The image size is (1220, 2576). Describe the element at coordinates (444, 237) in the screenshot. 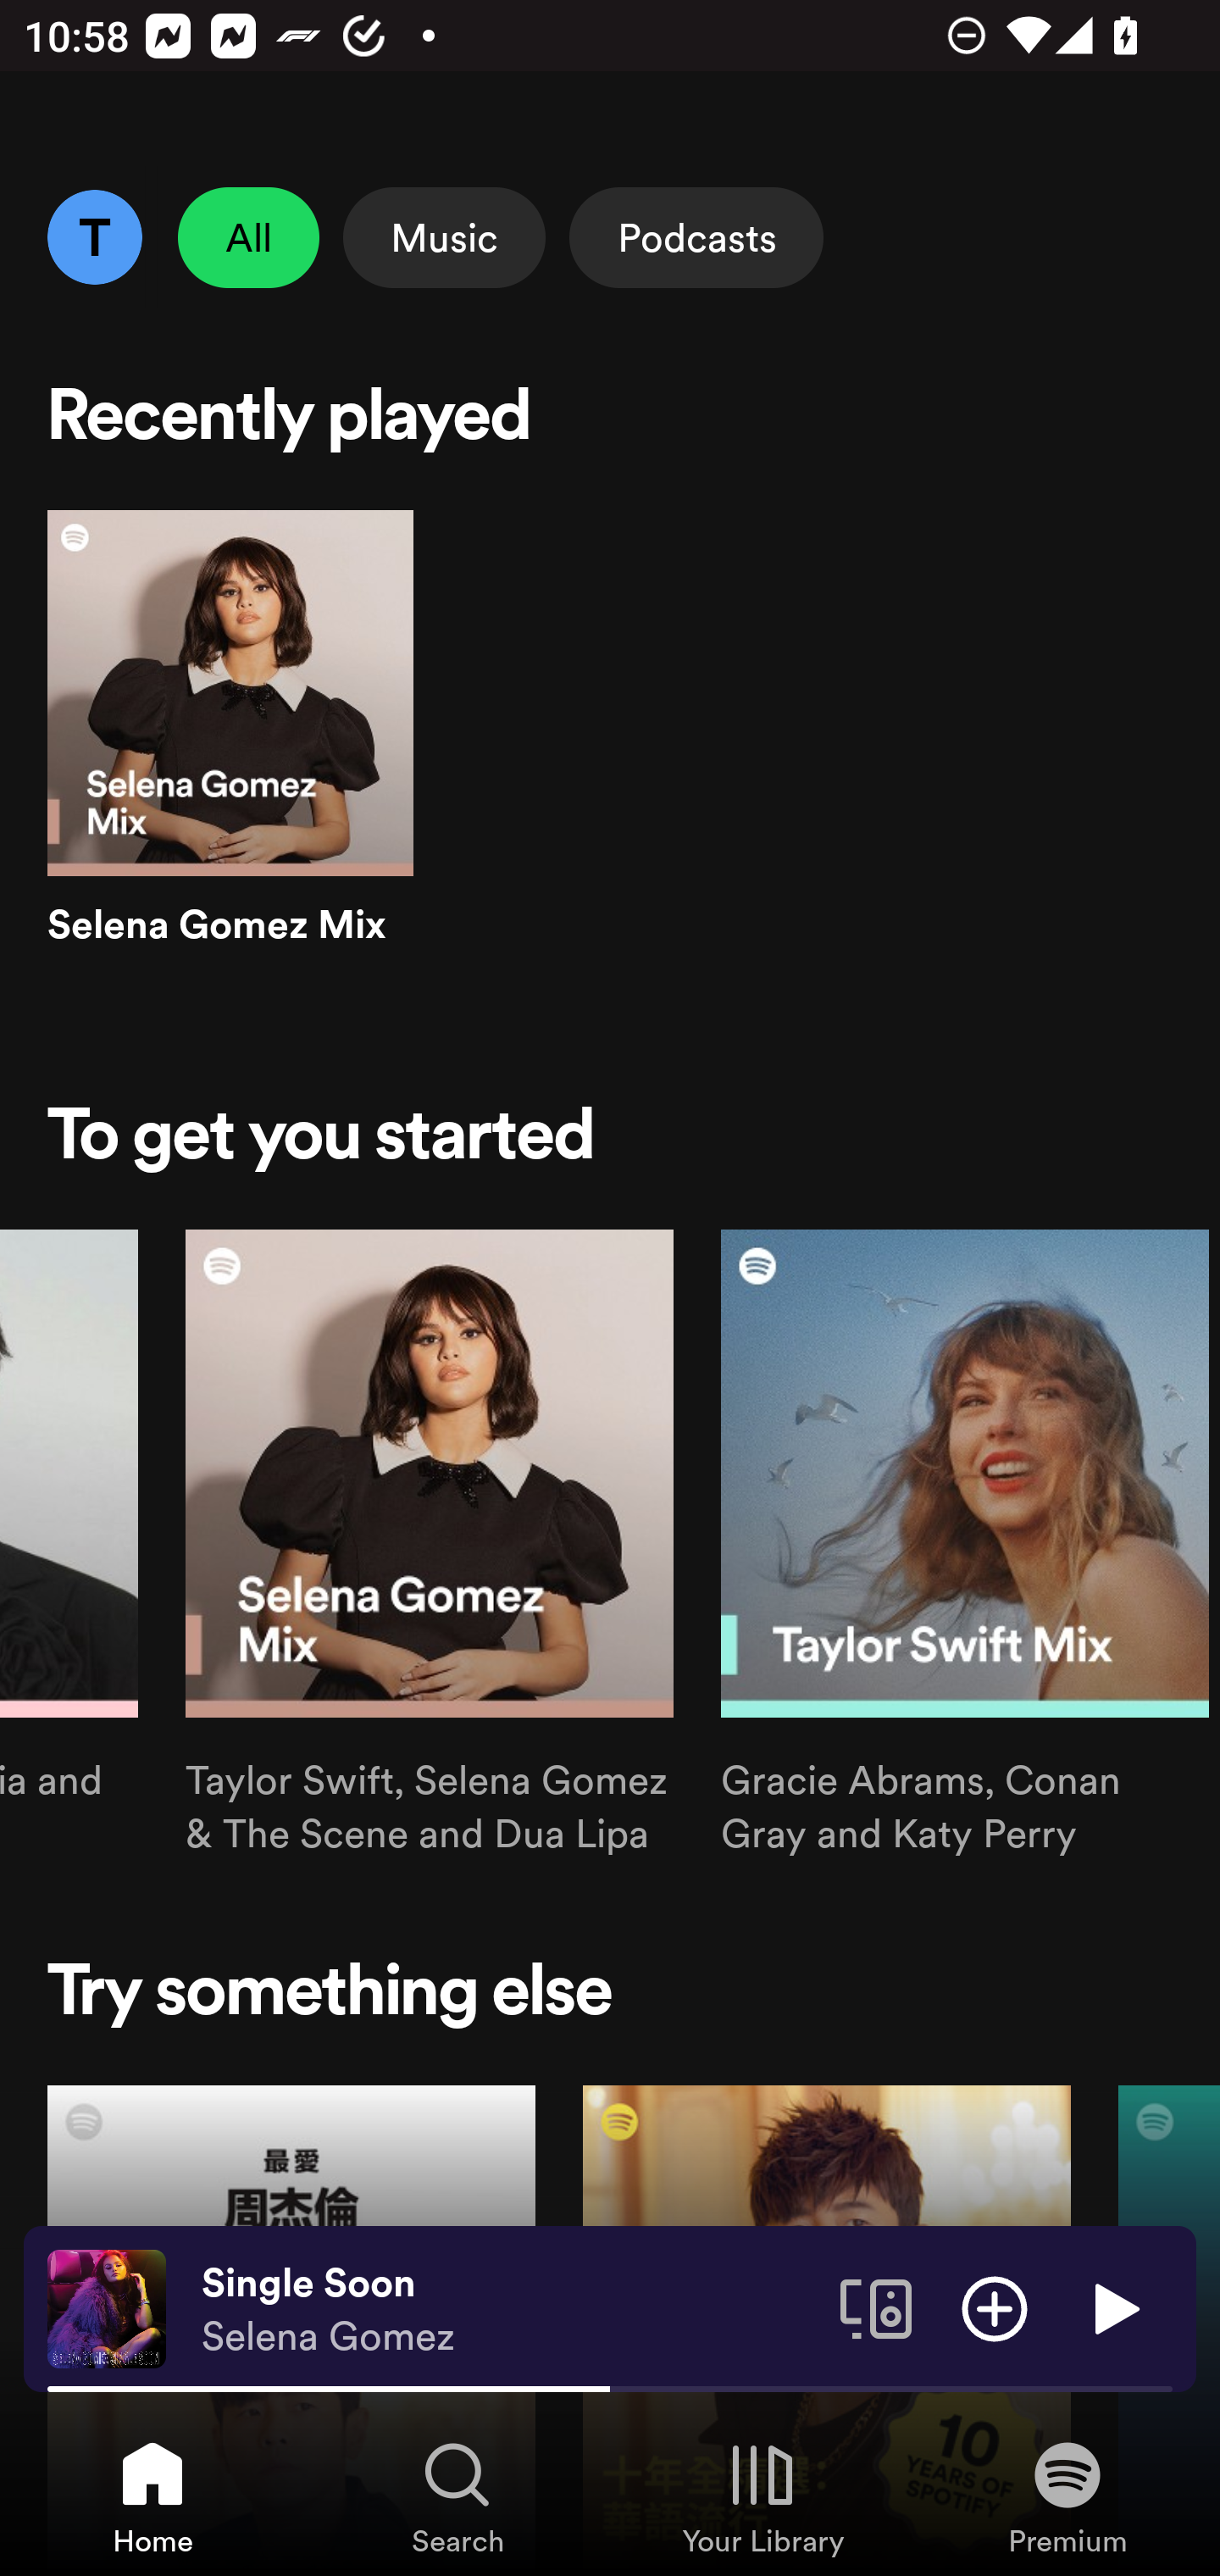

I see `Music Select Music` at that location.